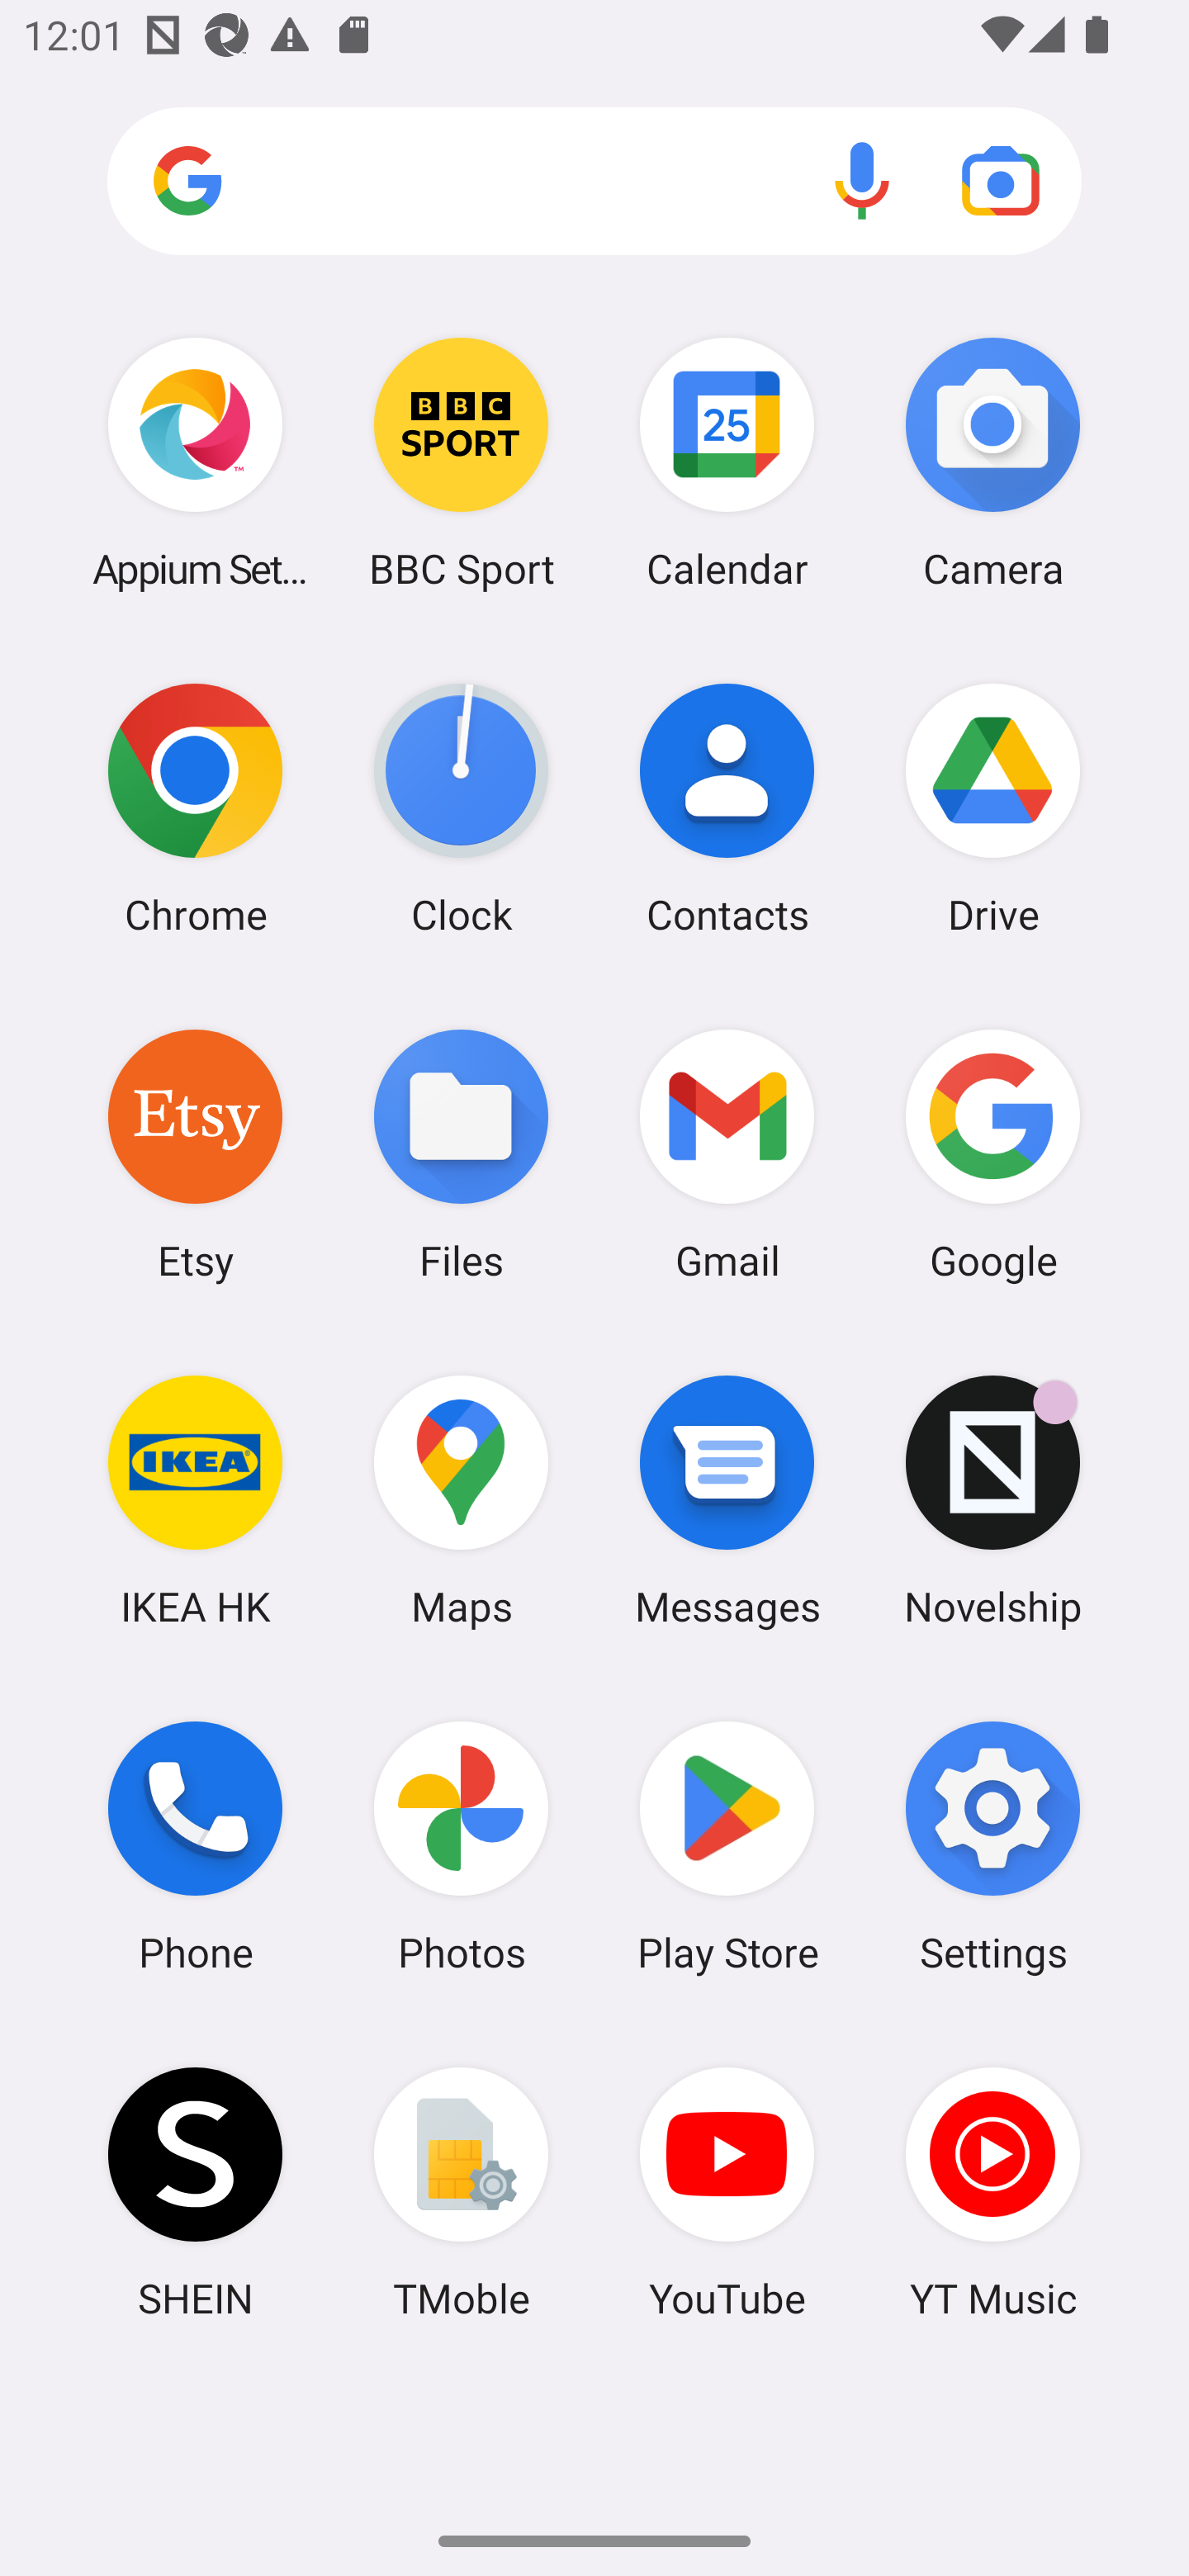 The width and height of the screenshot is (1189, 2576). What do you see at coordinates (195, 2192) in the screenshot?
I see `SHEIN` at bounding box center [195, 2192].